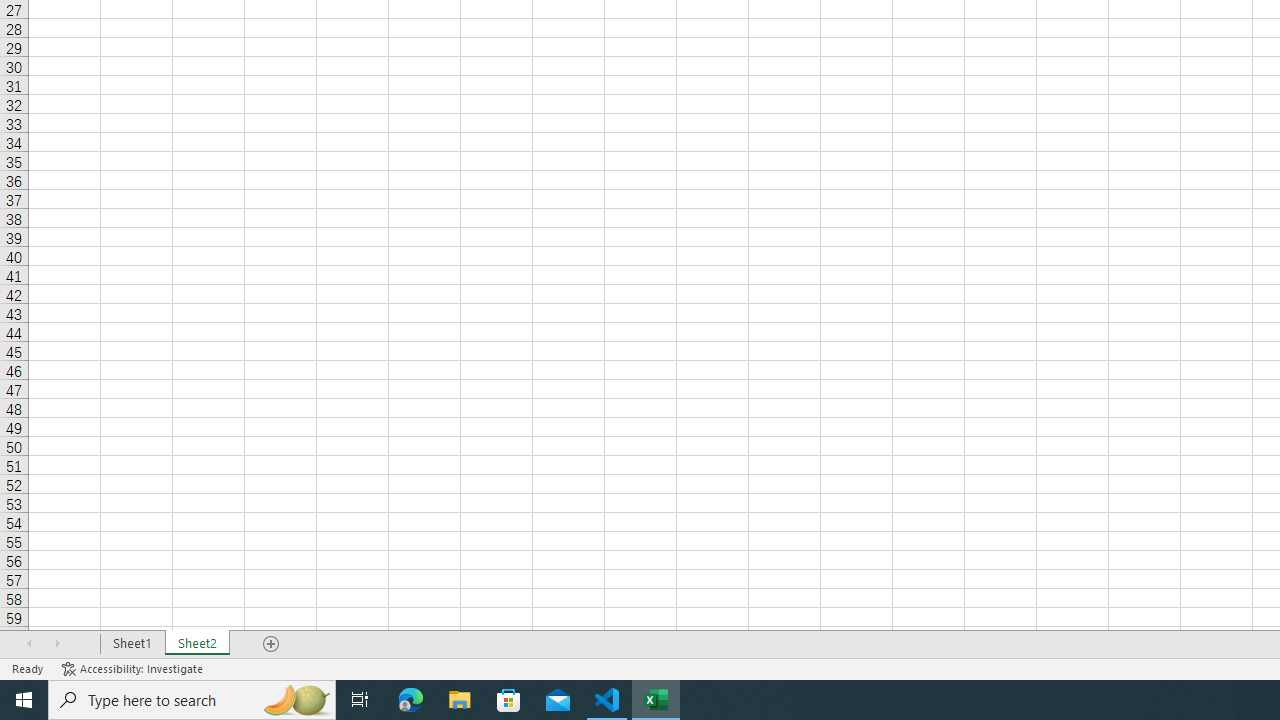 The image size is (1280, 720). I want to click on Add Sheet, so click(272, 644).